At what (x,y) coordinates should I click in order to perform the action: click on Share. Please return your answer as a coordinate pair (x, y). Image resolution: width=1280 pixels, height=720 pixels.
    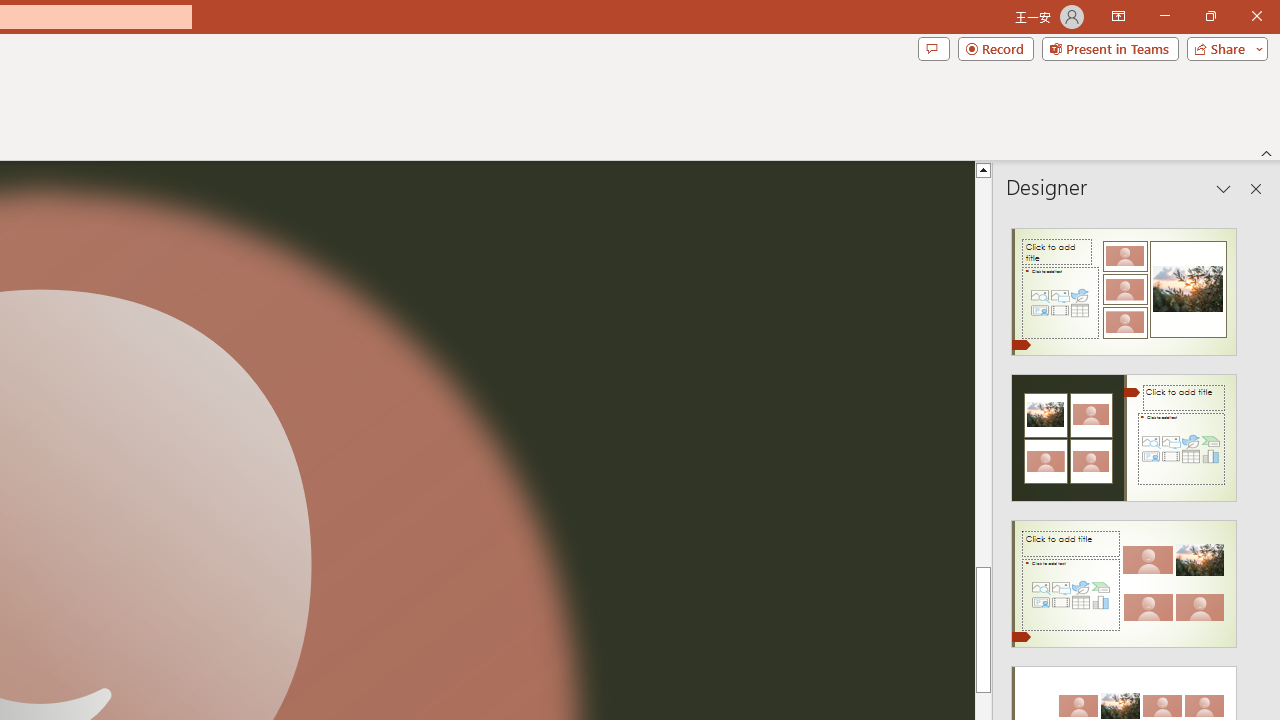
    Looking at the image, I should click on (1223, 48).